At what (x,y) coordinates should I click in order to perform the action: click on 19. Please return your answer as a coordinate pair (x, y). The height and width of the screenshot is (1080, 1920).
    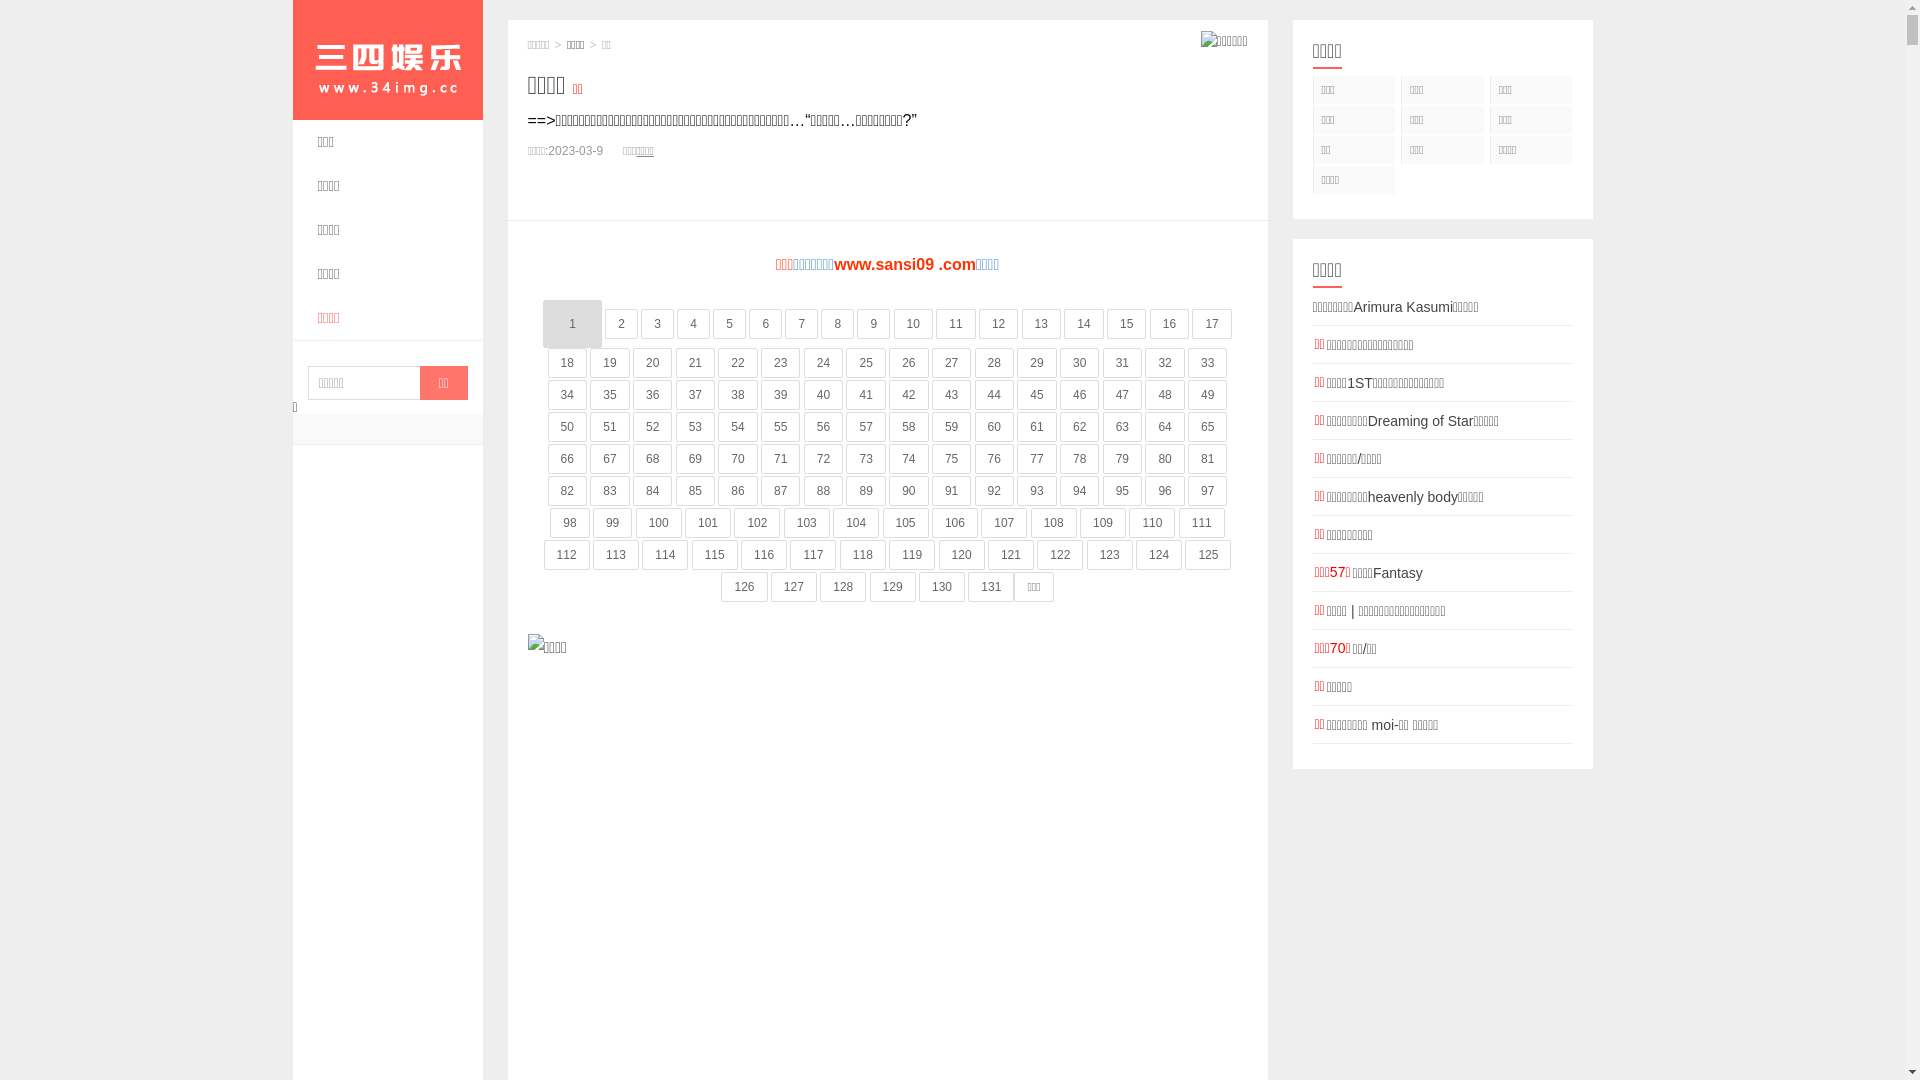
    Looking at the image, I should click on (610, 363).